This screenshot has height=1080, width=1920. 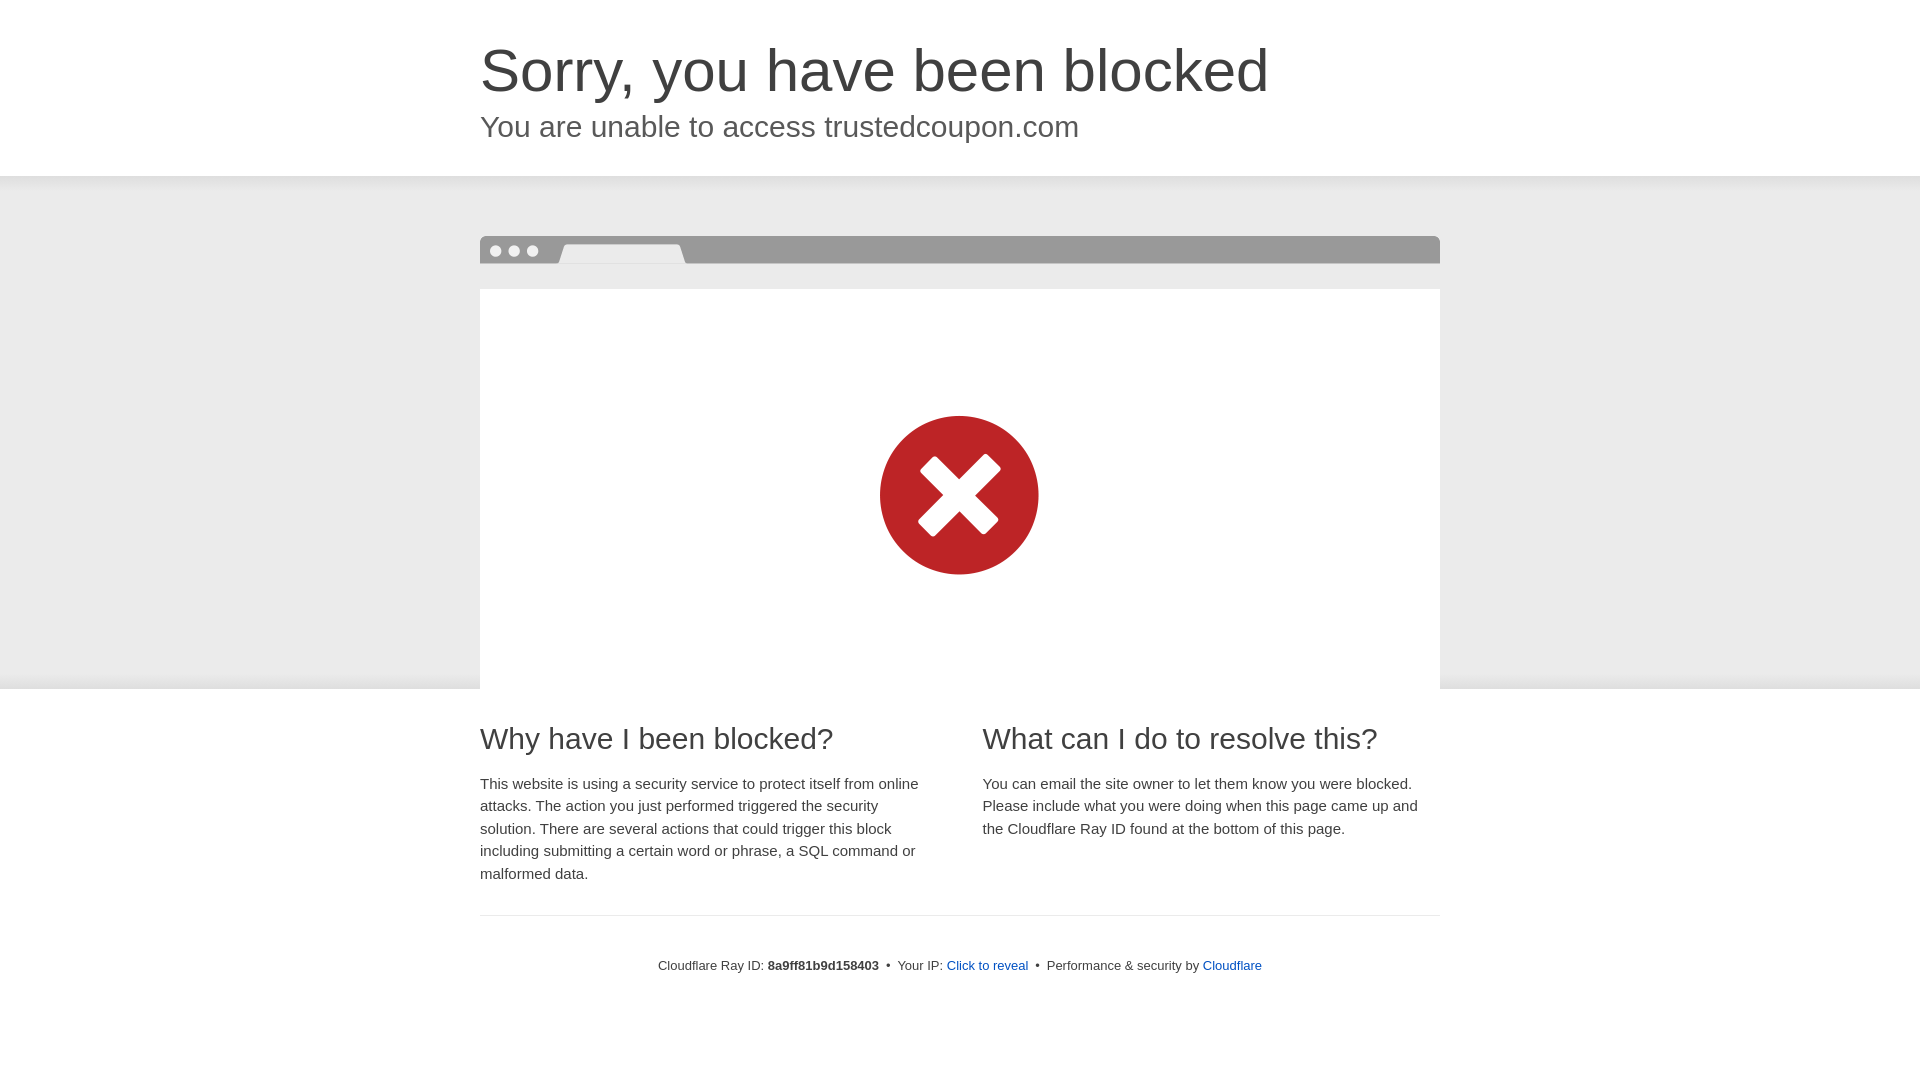 I want to click on Cloudflare, so click(x=1232, y=965).